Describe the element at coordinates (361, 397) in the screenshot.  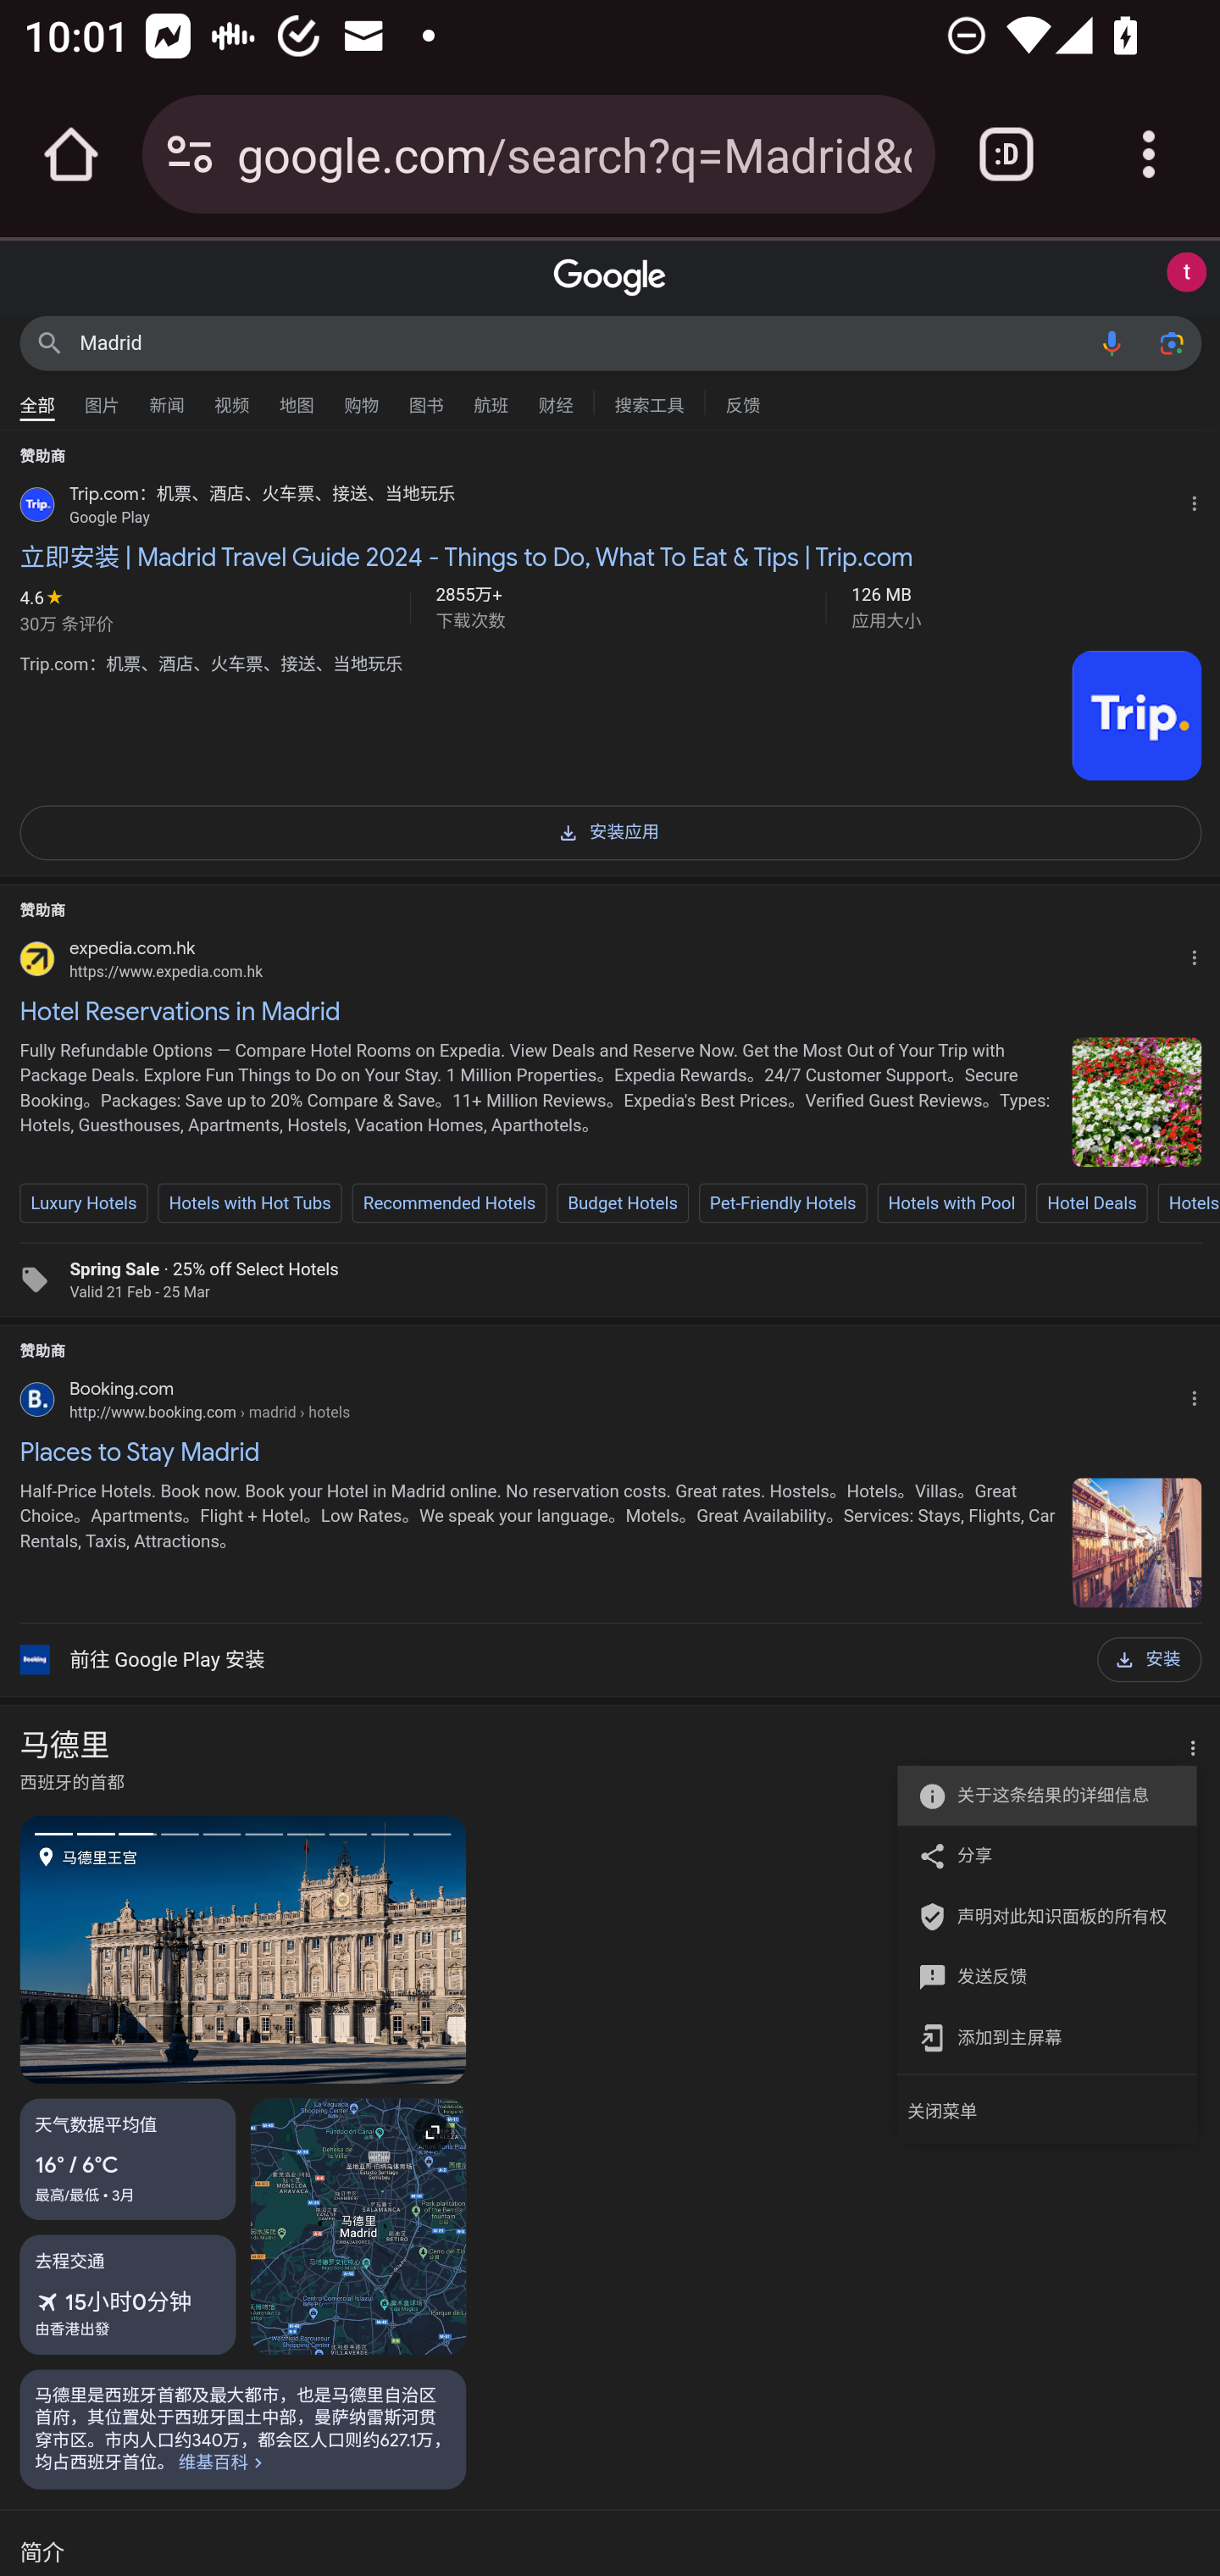
I see `购物` at that location.